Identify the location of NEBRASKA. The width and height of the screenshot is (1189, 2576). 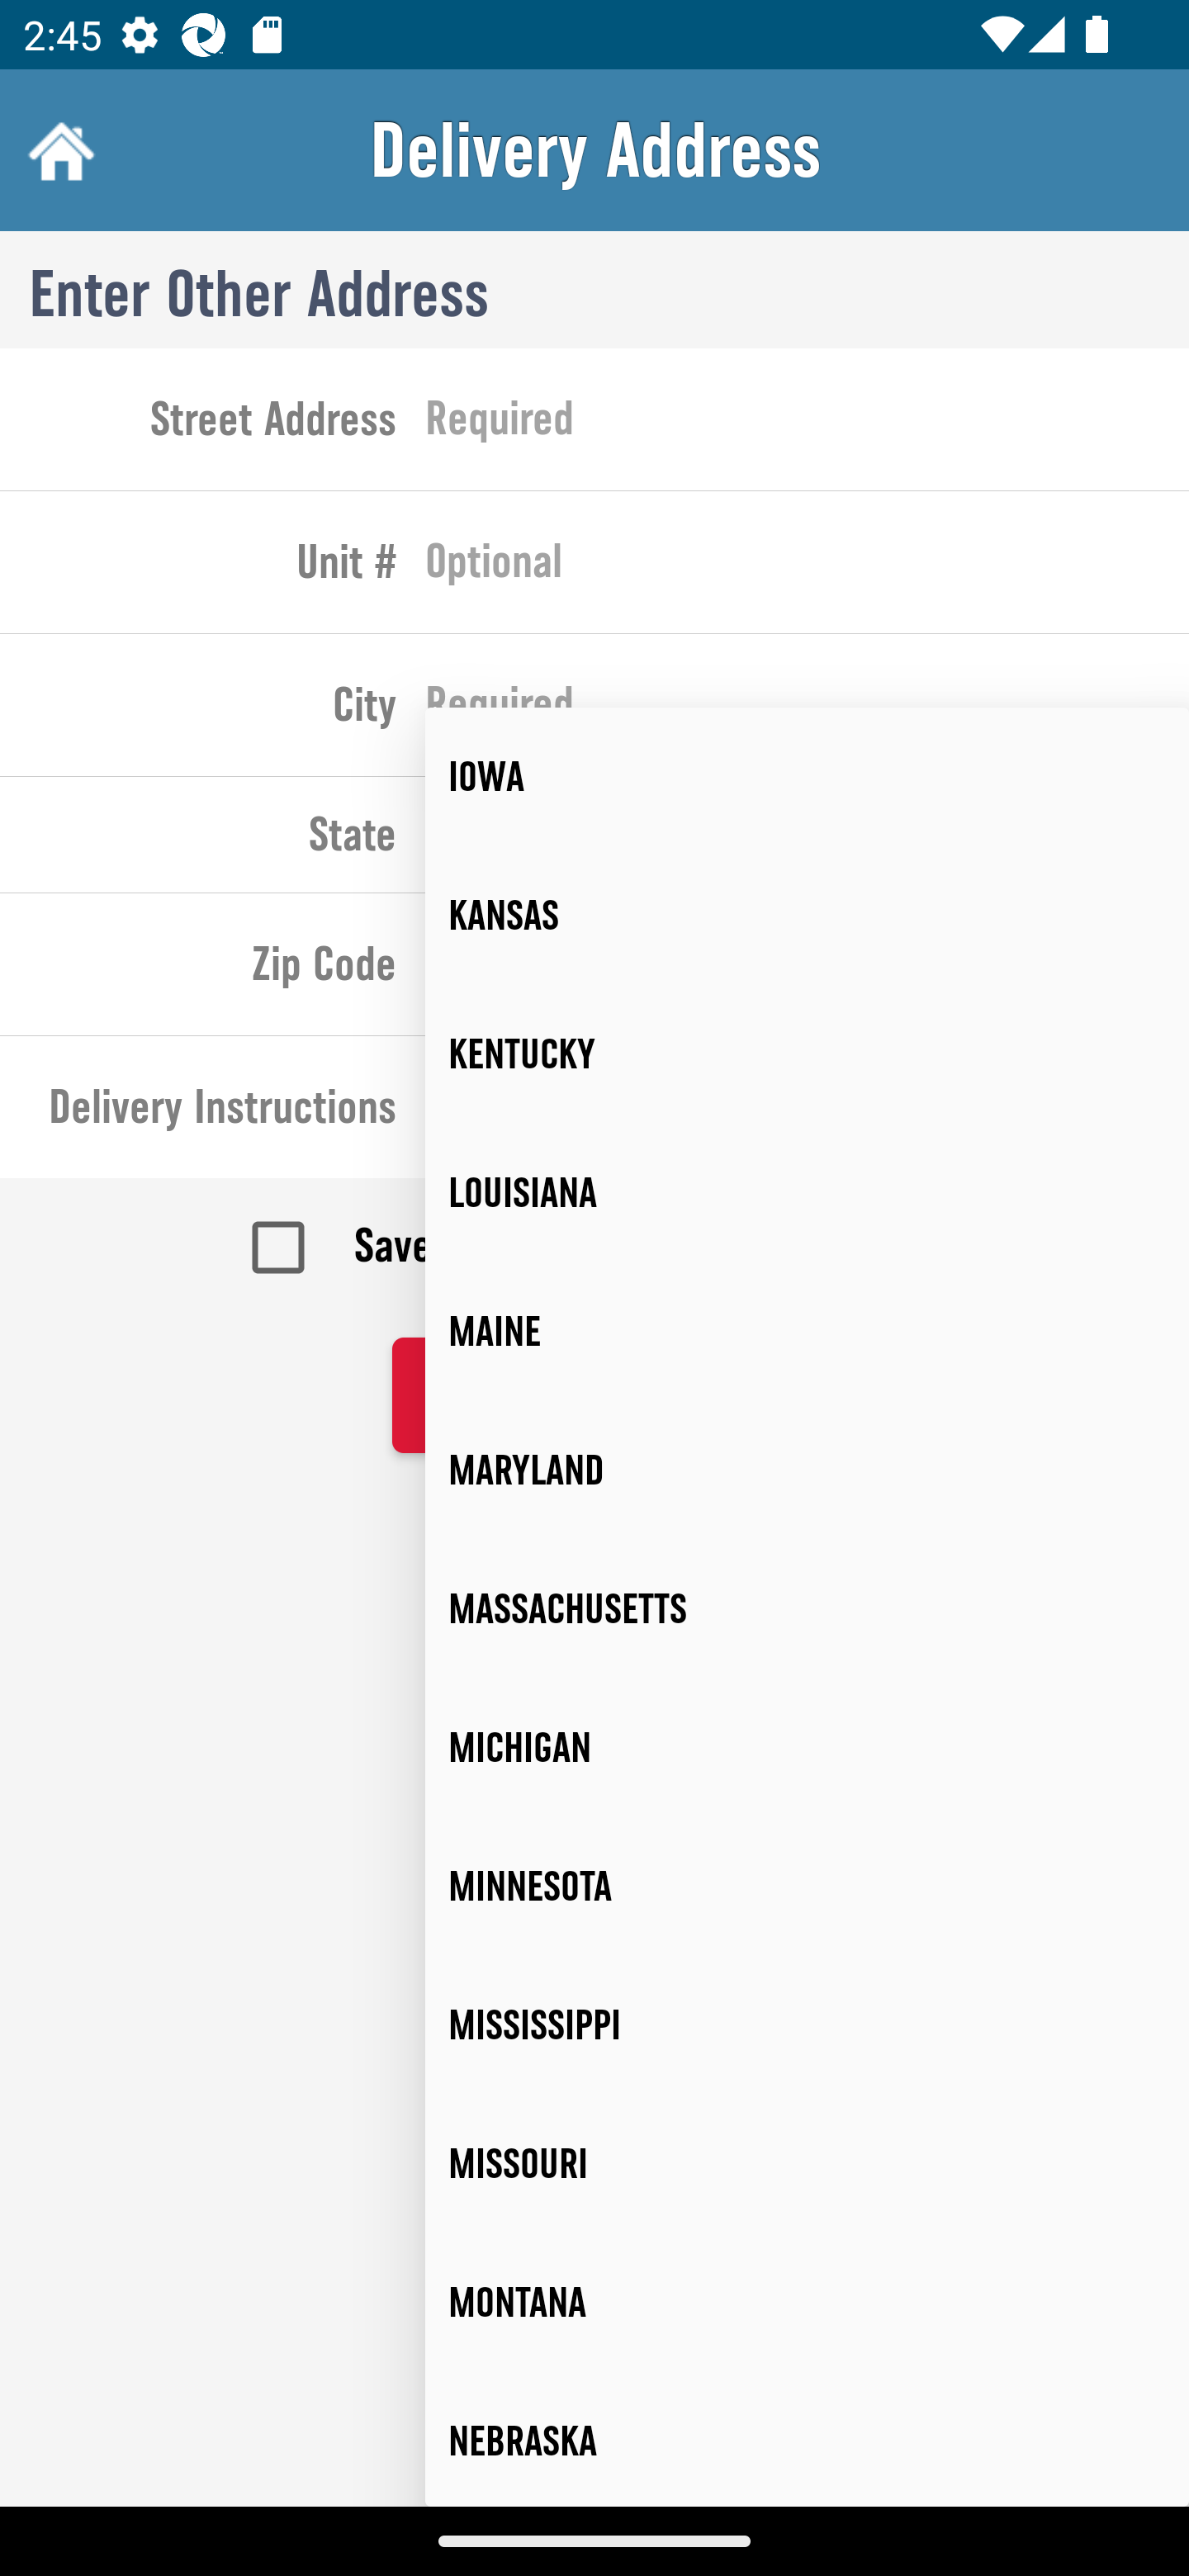
(808, 2439).